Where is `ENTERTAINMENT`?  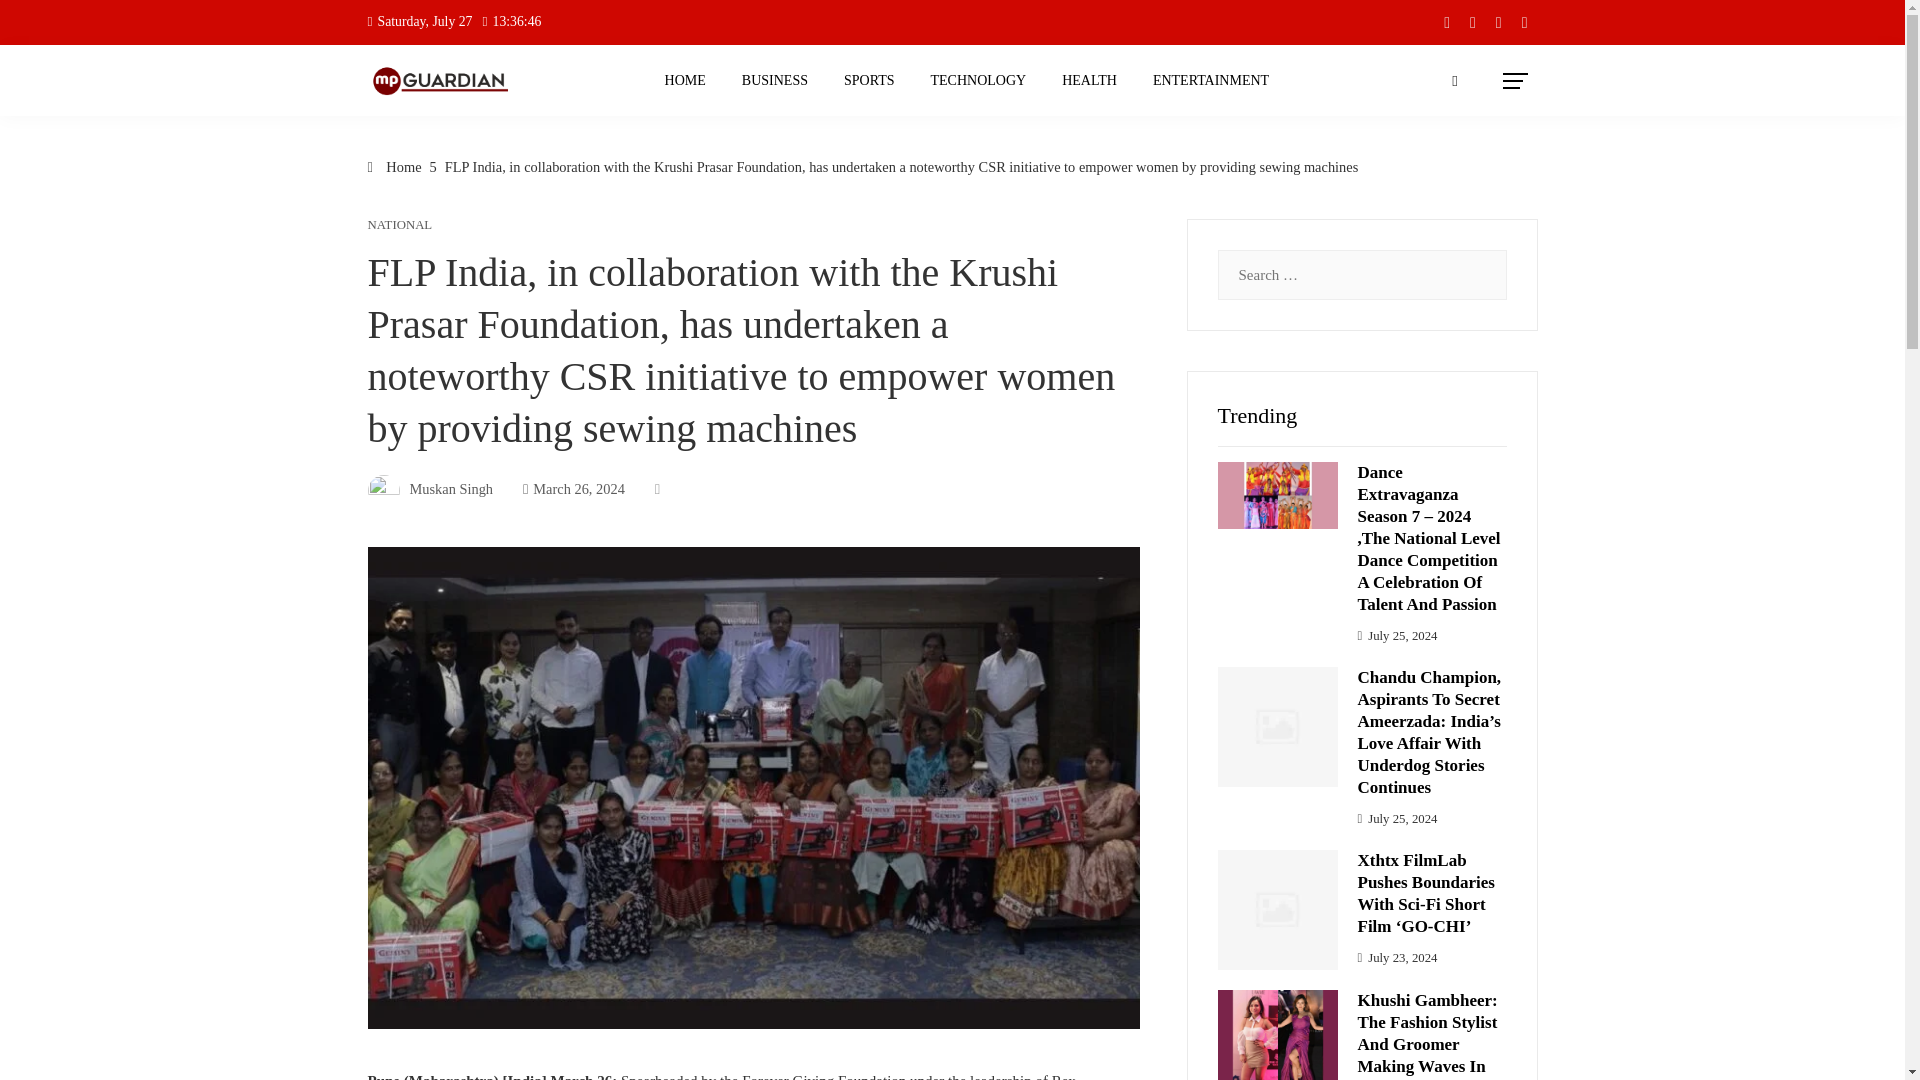 ENTERTAINMENT is located at coordinates (1211, 80).